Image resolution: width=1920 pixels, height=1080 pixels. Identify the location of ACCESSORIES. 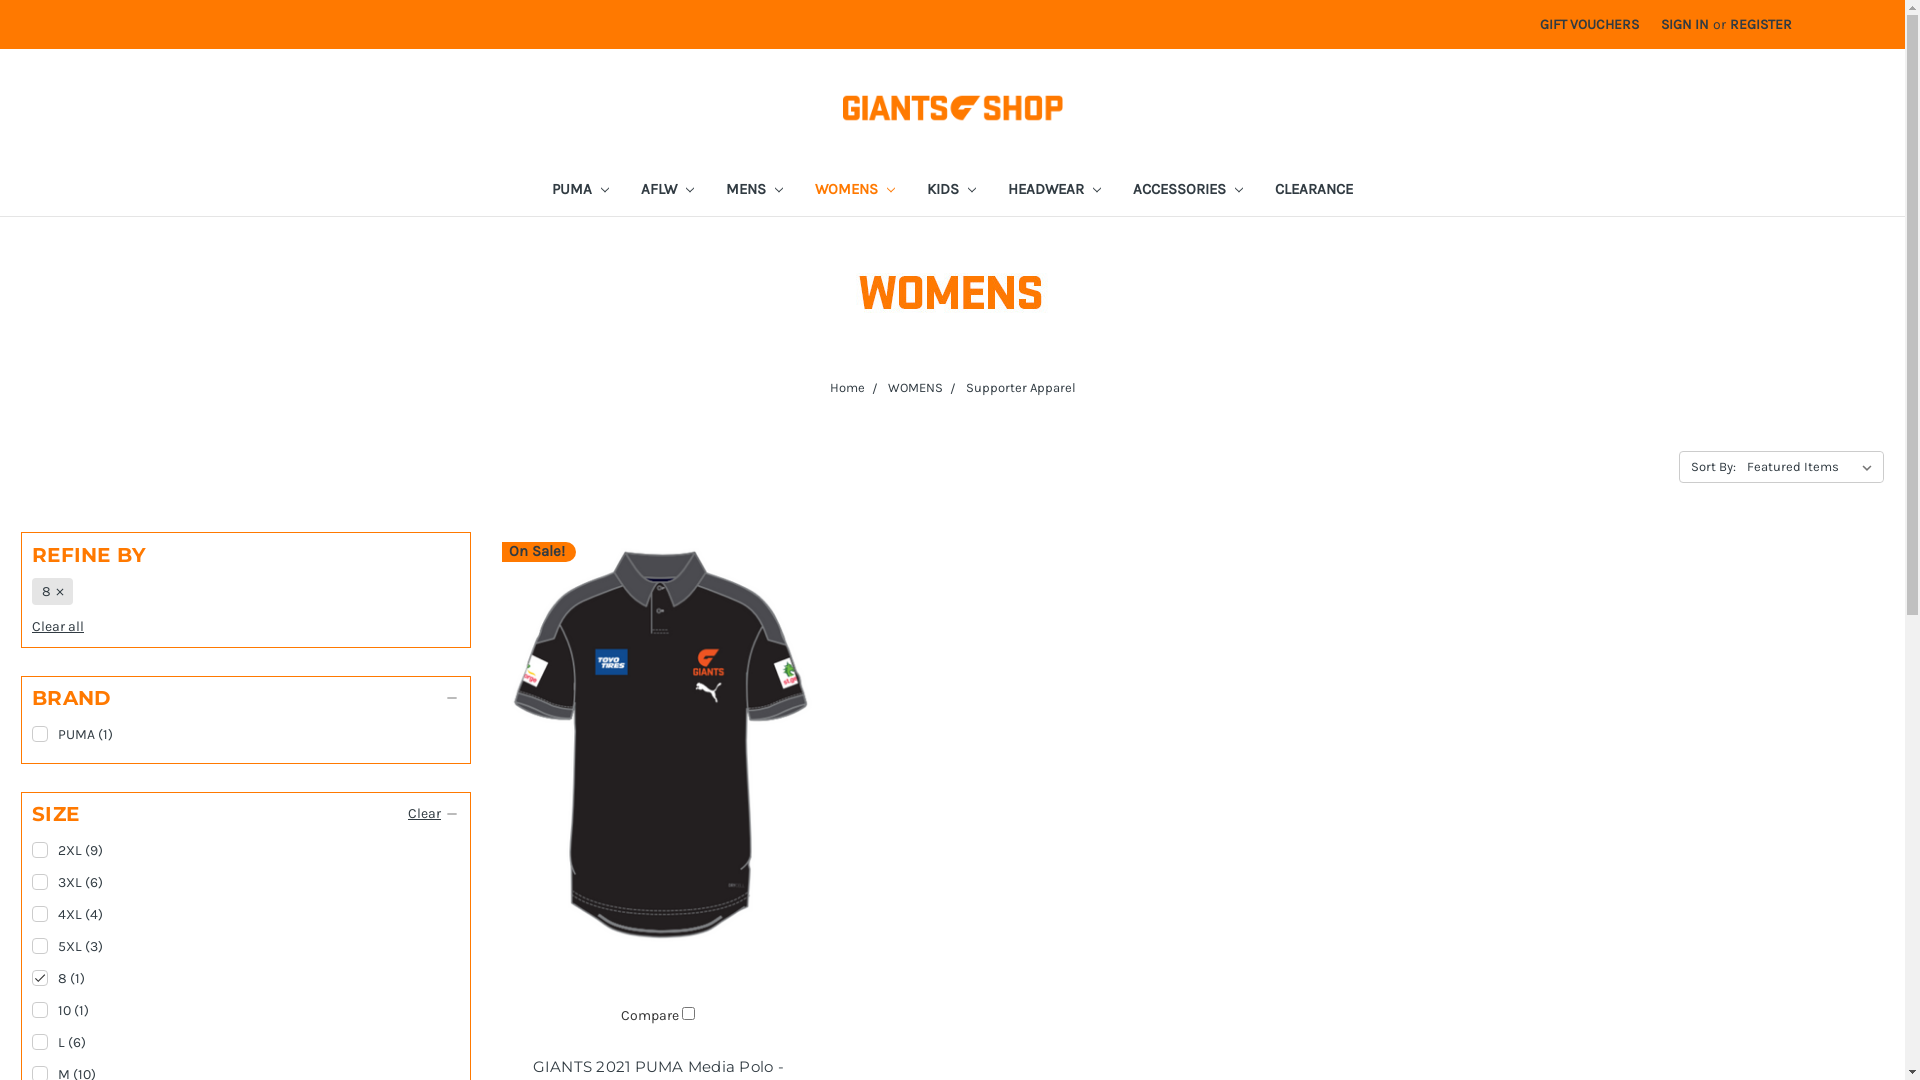
(1188, 192).